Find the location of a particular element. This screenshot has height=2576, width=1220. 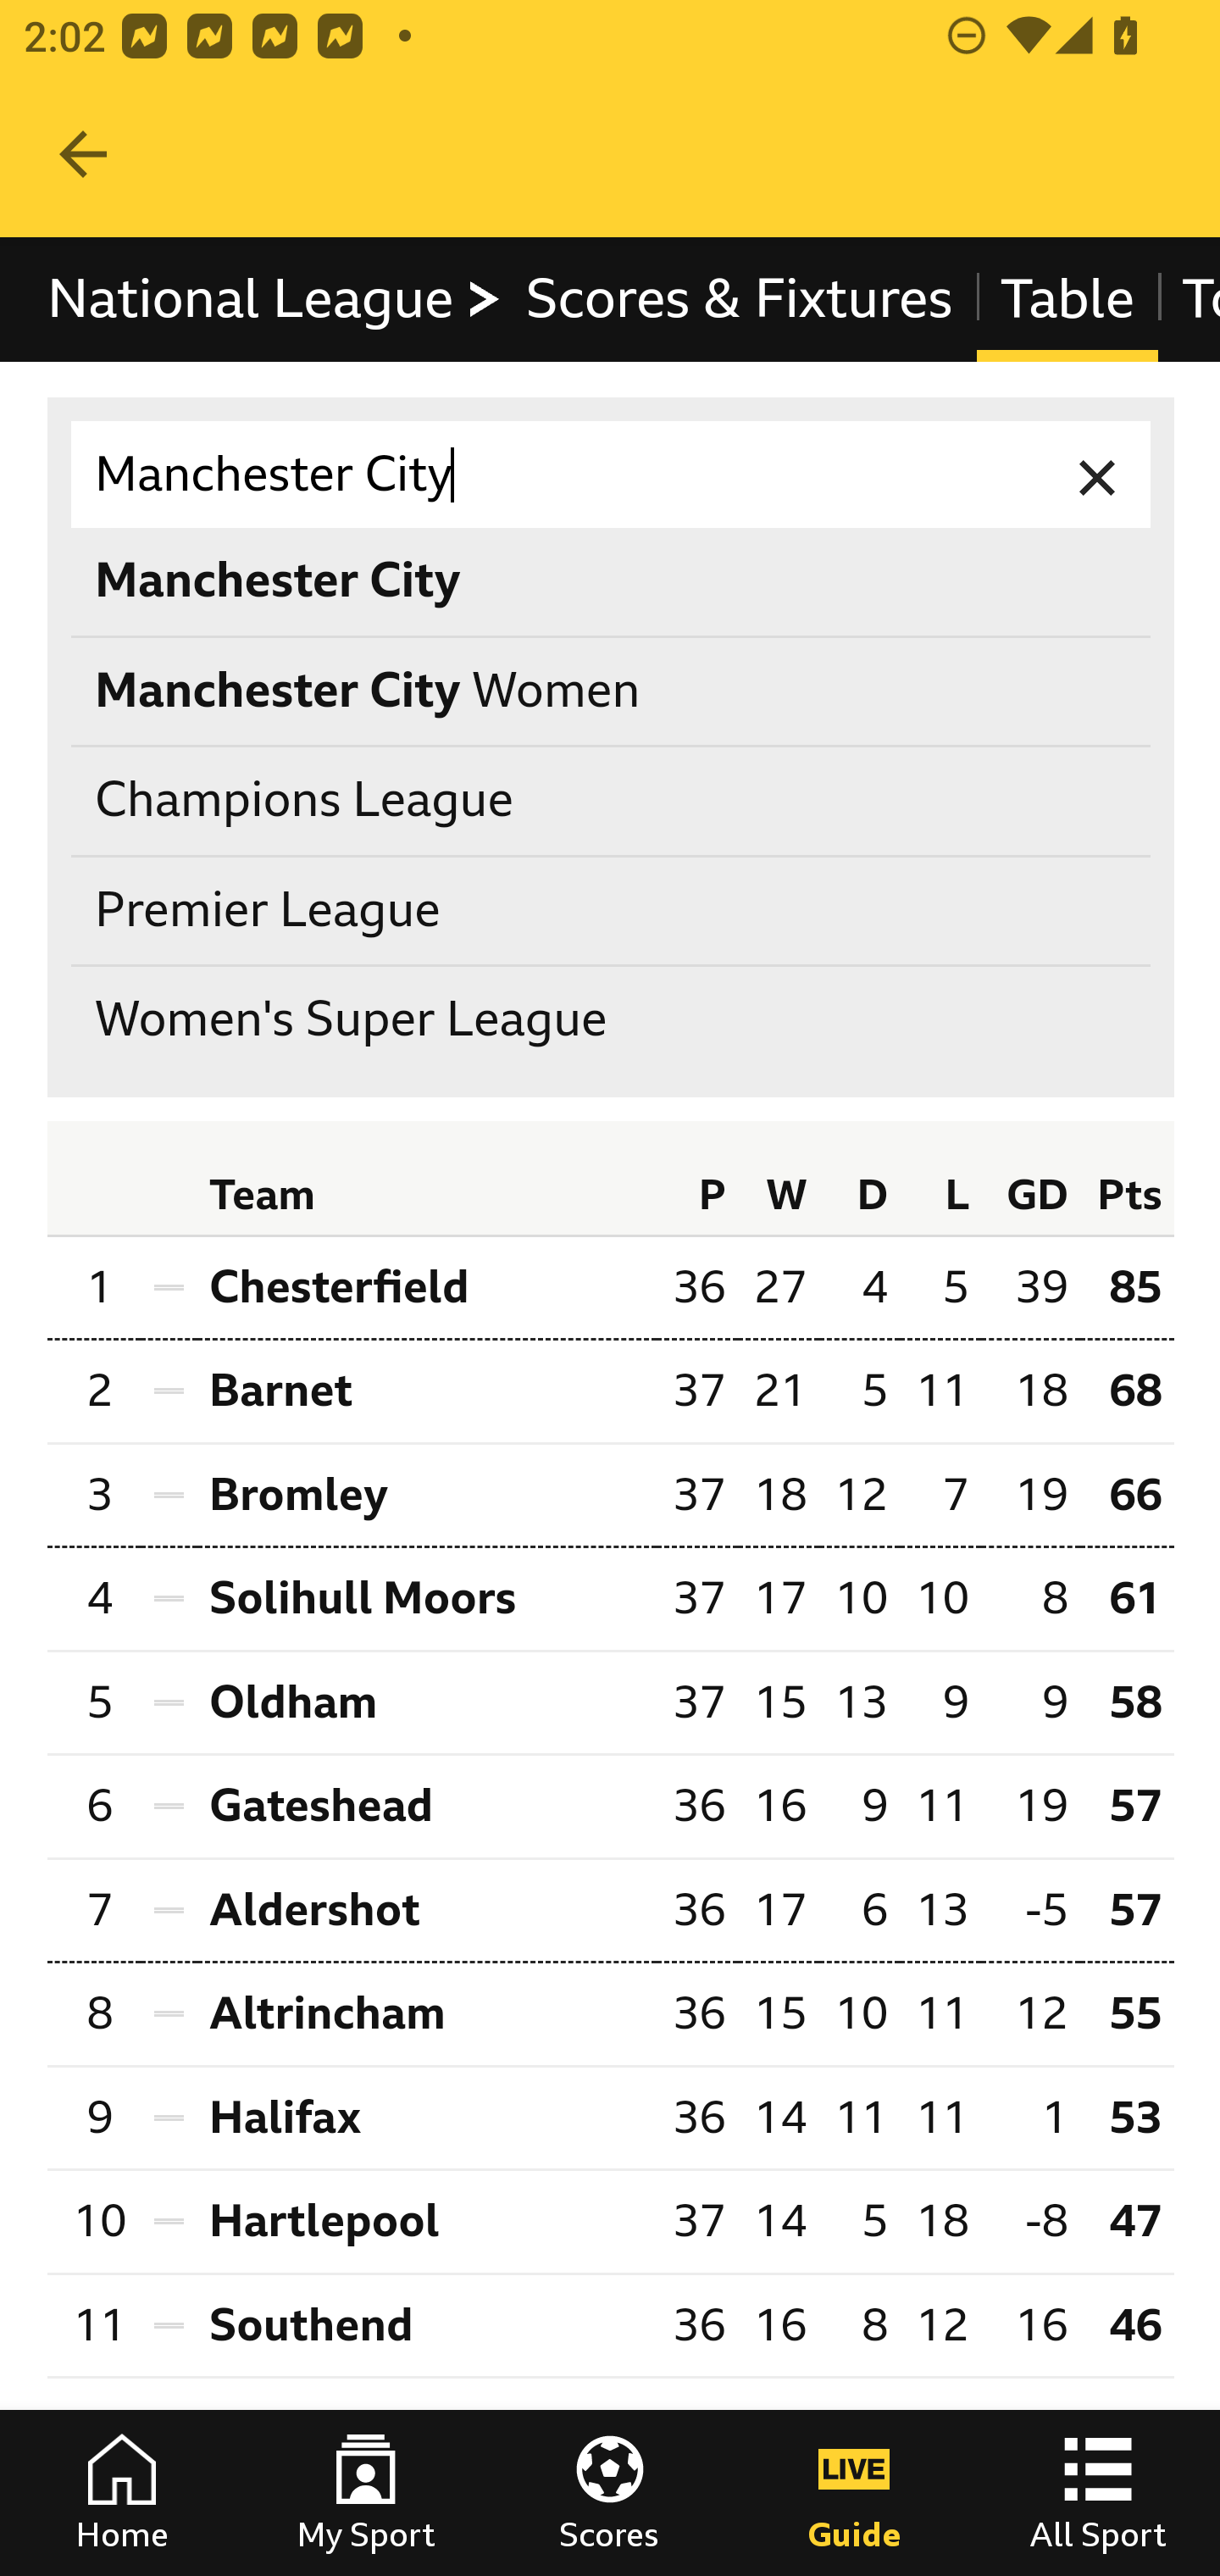

Halifax FC Halifax Town is located at coordinates (427, 2118).